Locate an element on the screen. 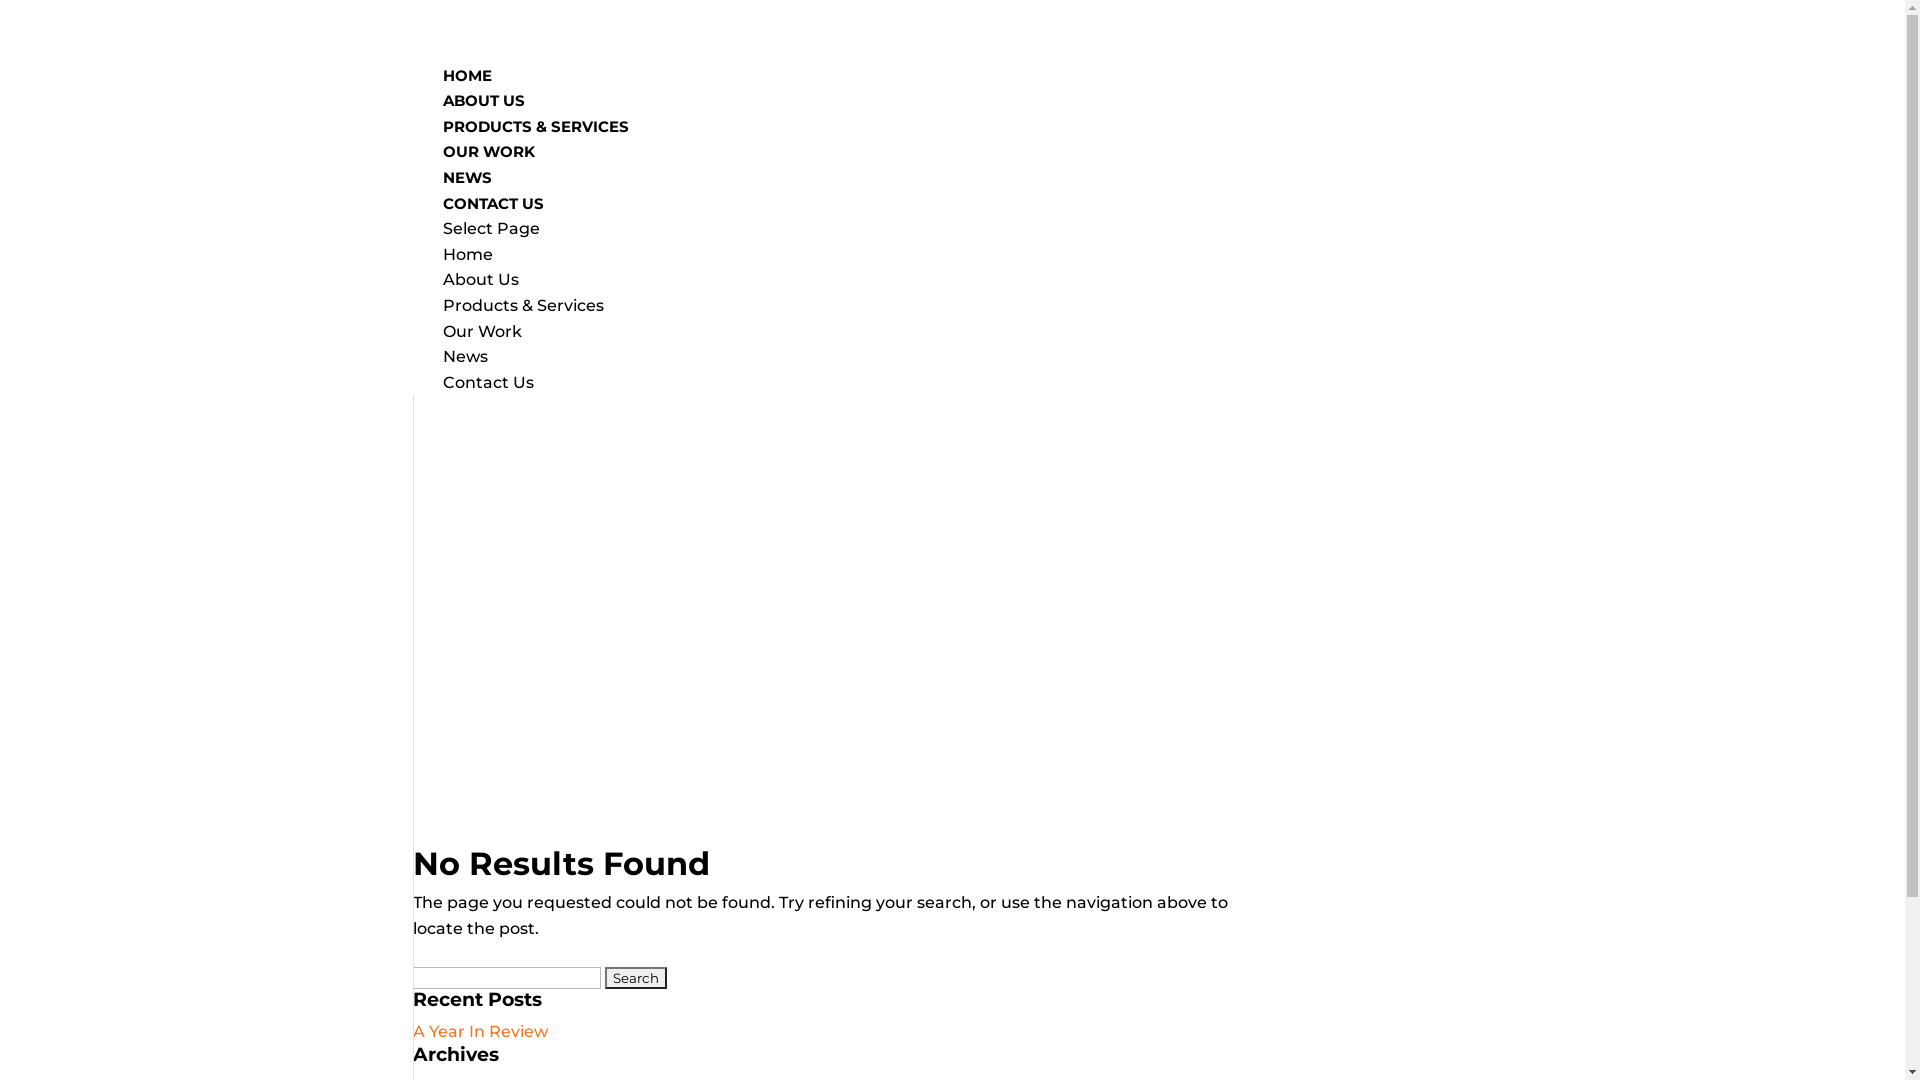  OUR WORK is located at coordinates (488, 170).